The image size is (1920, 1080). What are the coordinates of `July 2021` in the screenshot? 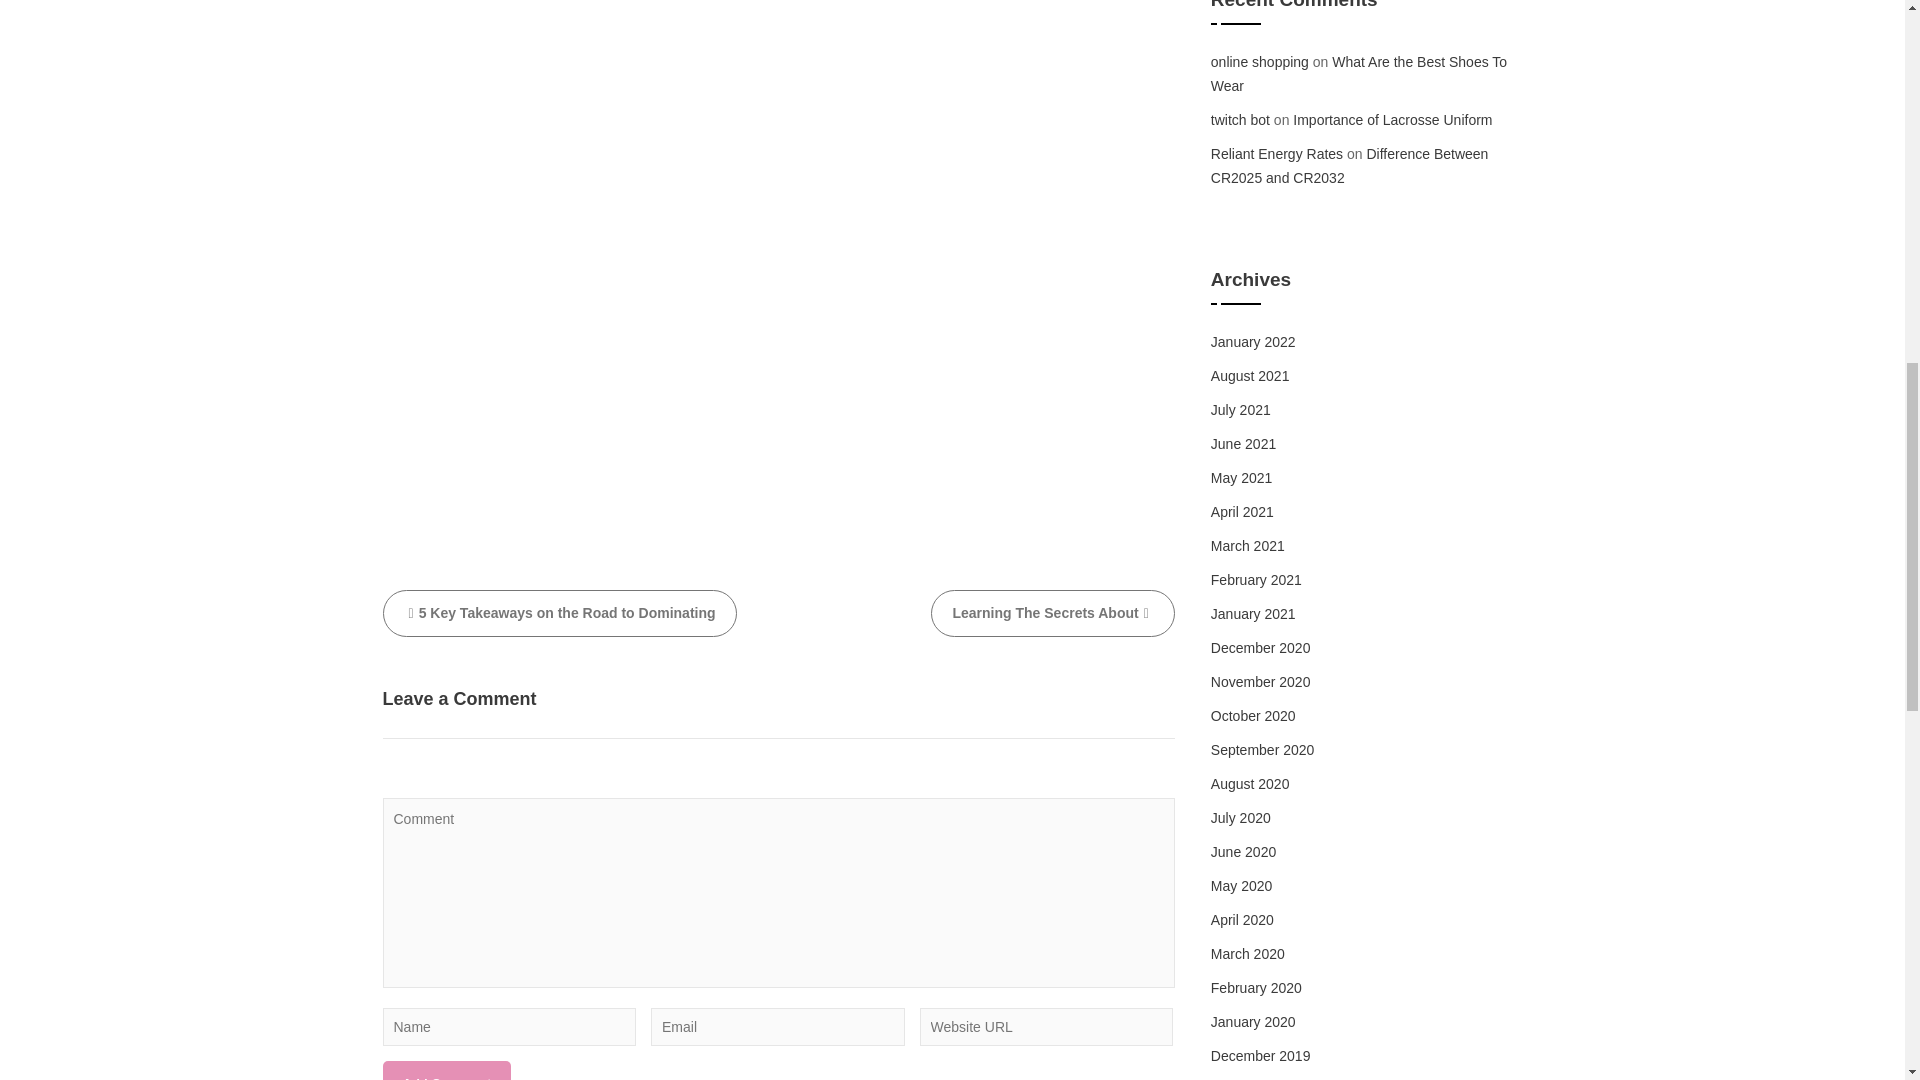 It's located at (1241, 409).